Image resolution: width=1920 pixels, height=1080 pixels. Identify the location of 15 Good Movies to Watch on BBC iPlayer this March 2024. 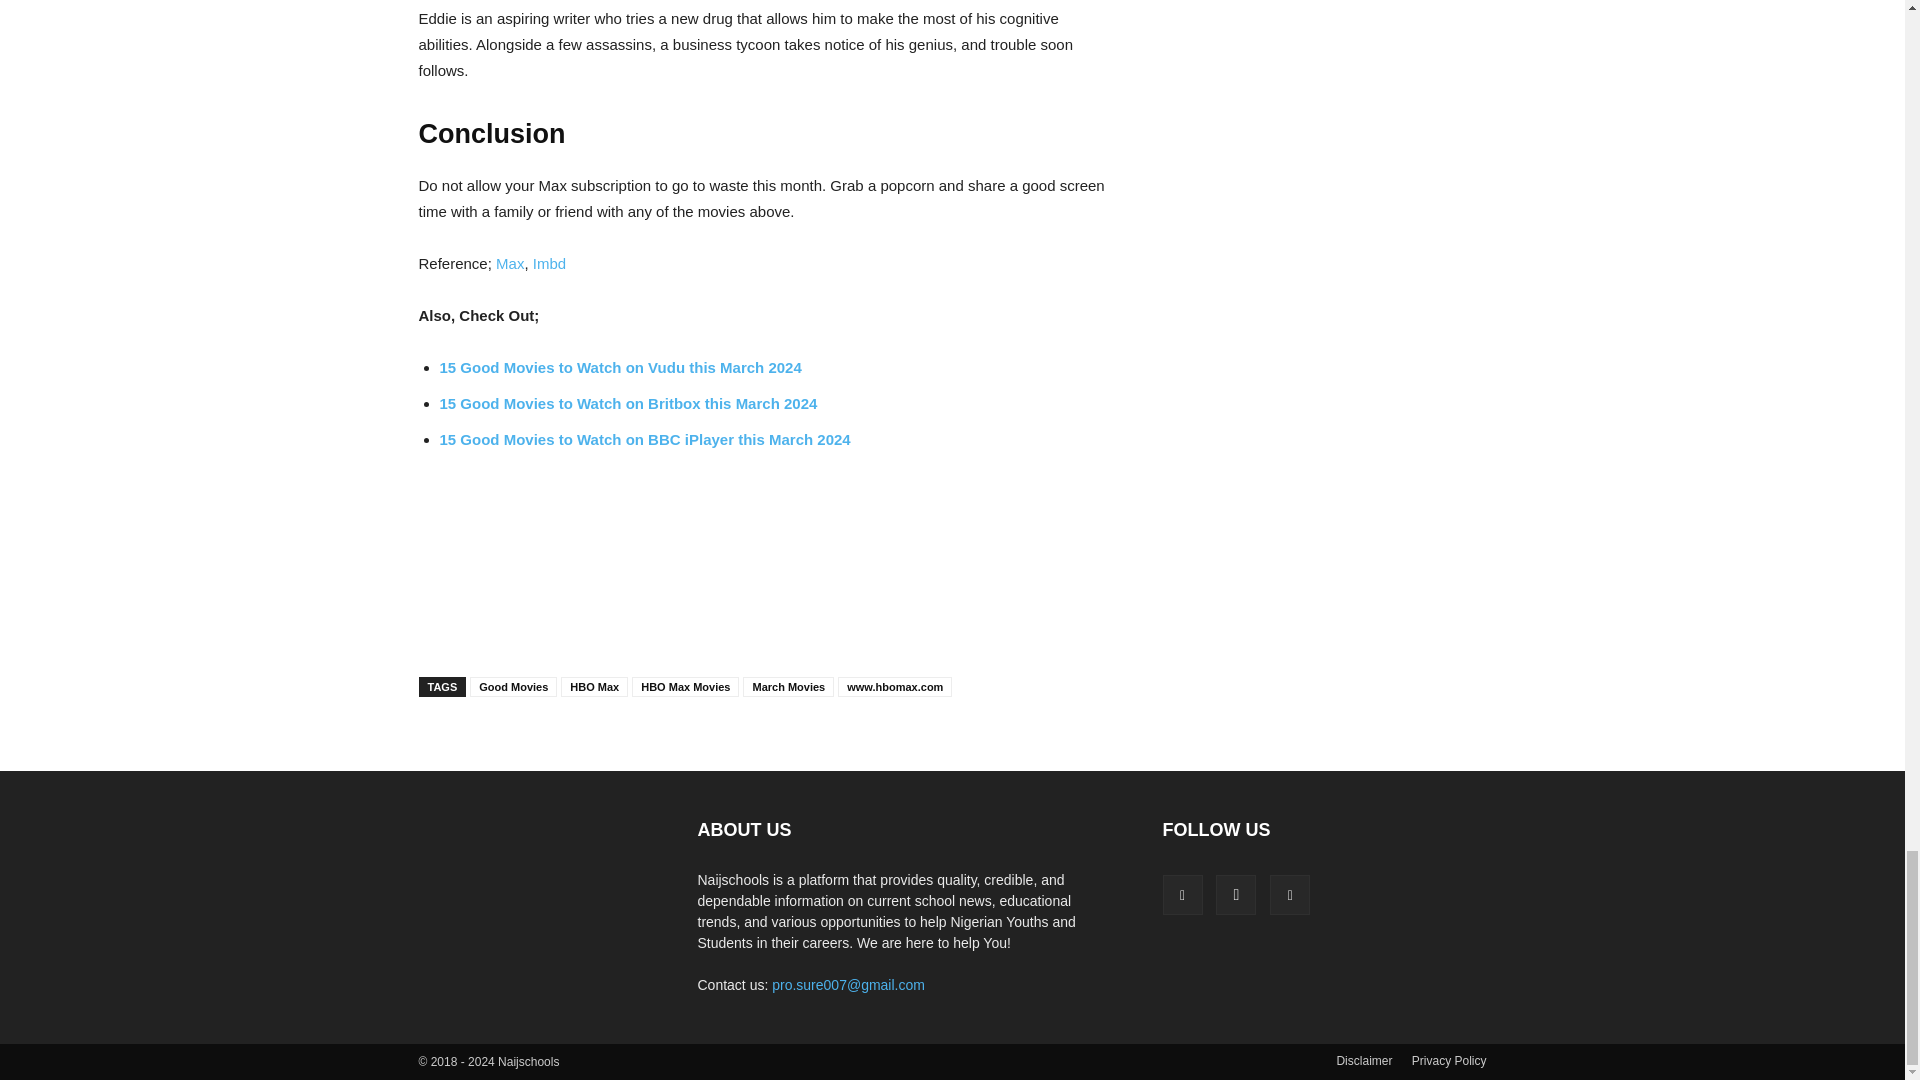
(644, 439).